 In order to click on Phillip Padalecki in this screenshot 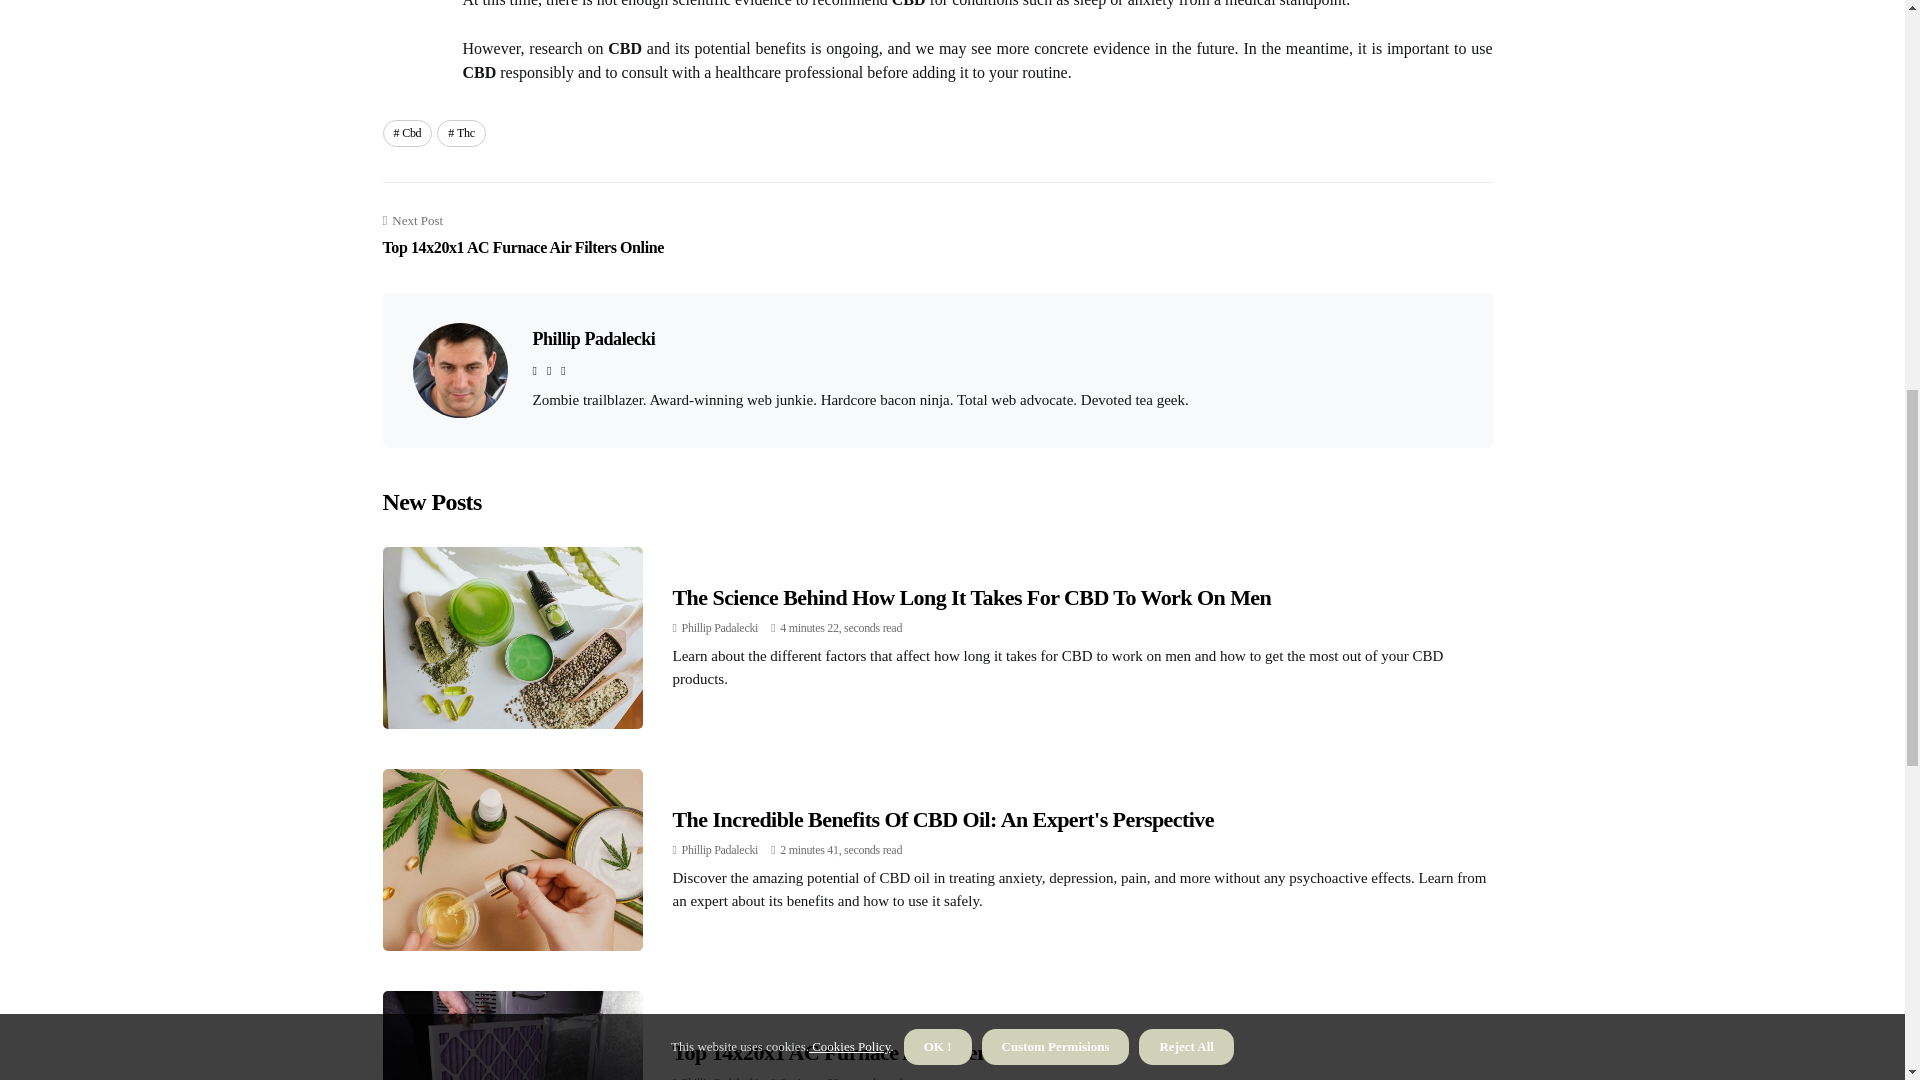, I will do `click(592, 338)`.